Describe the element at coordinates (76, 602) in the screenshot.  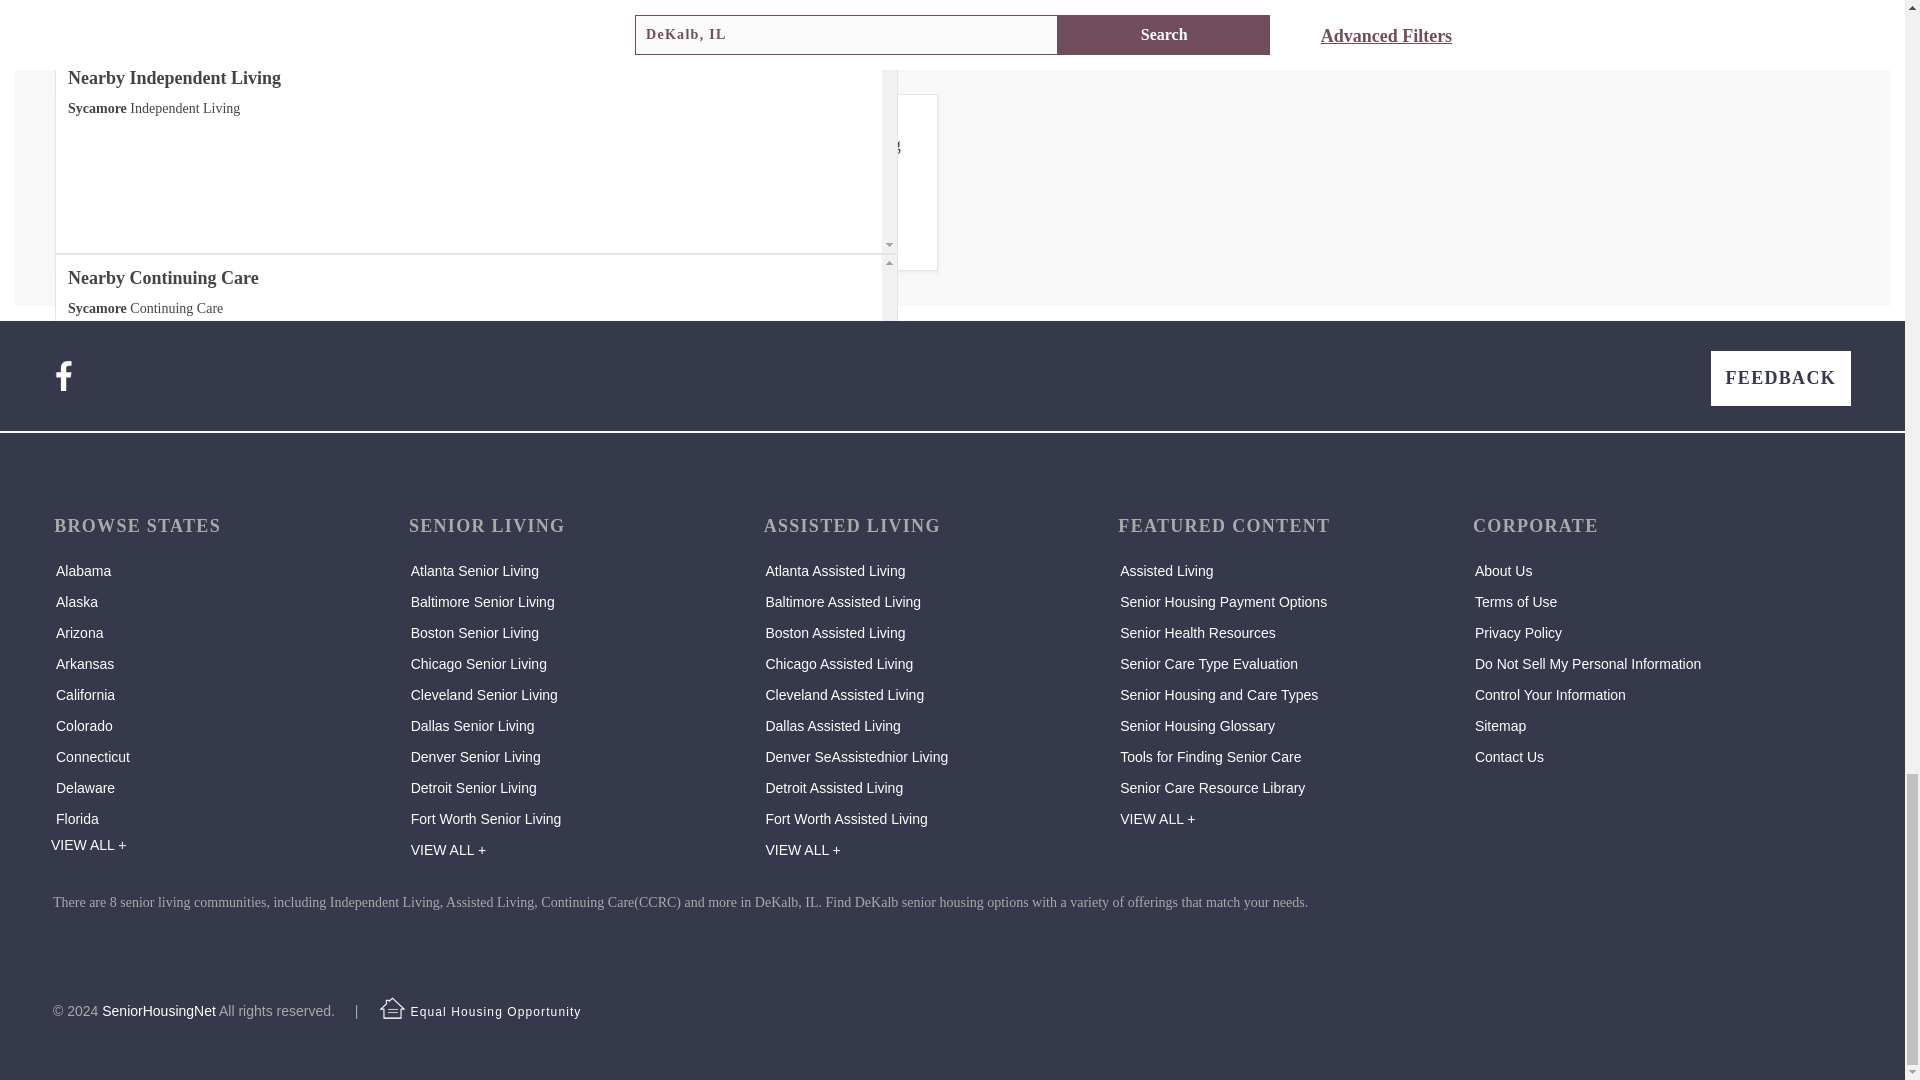
I see `Alaska` at that location.